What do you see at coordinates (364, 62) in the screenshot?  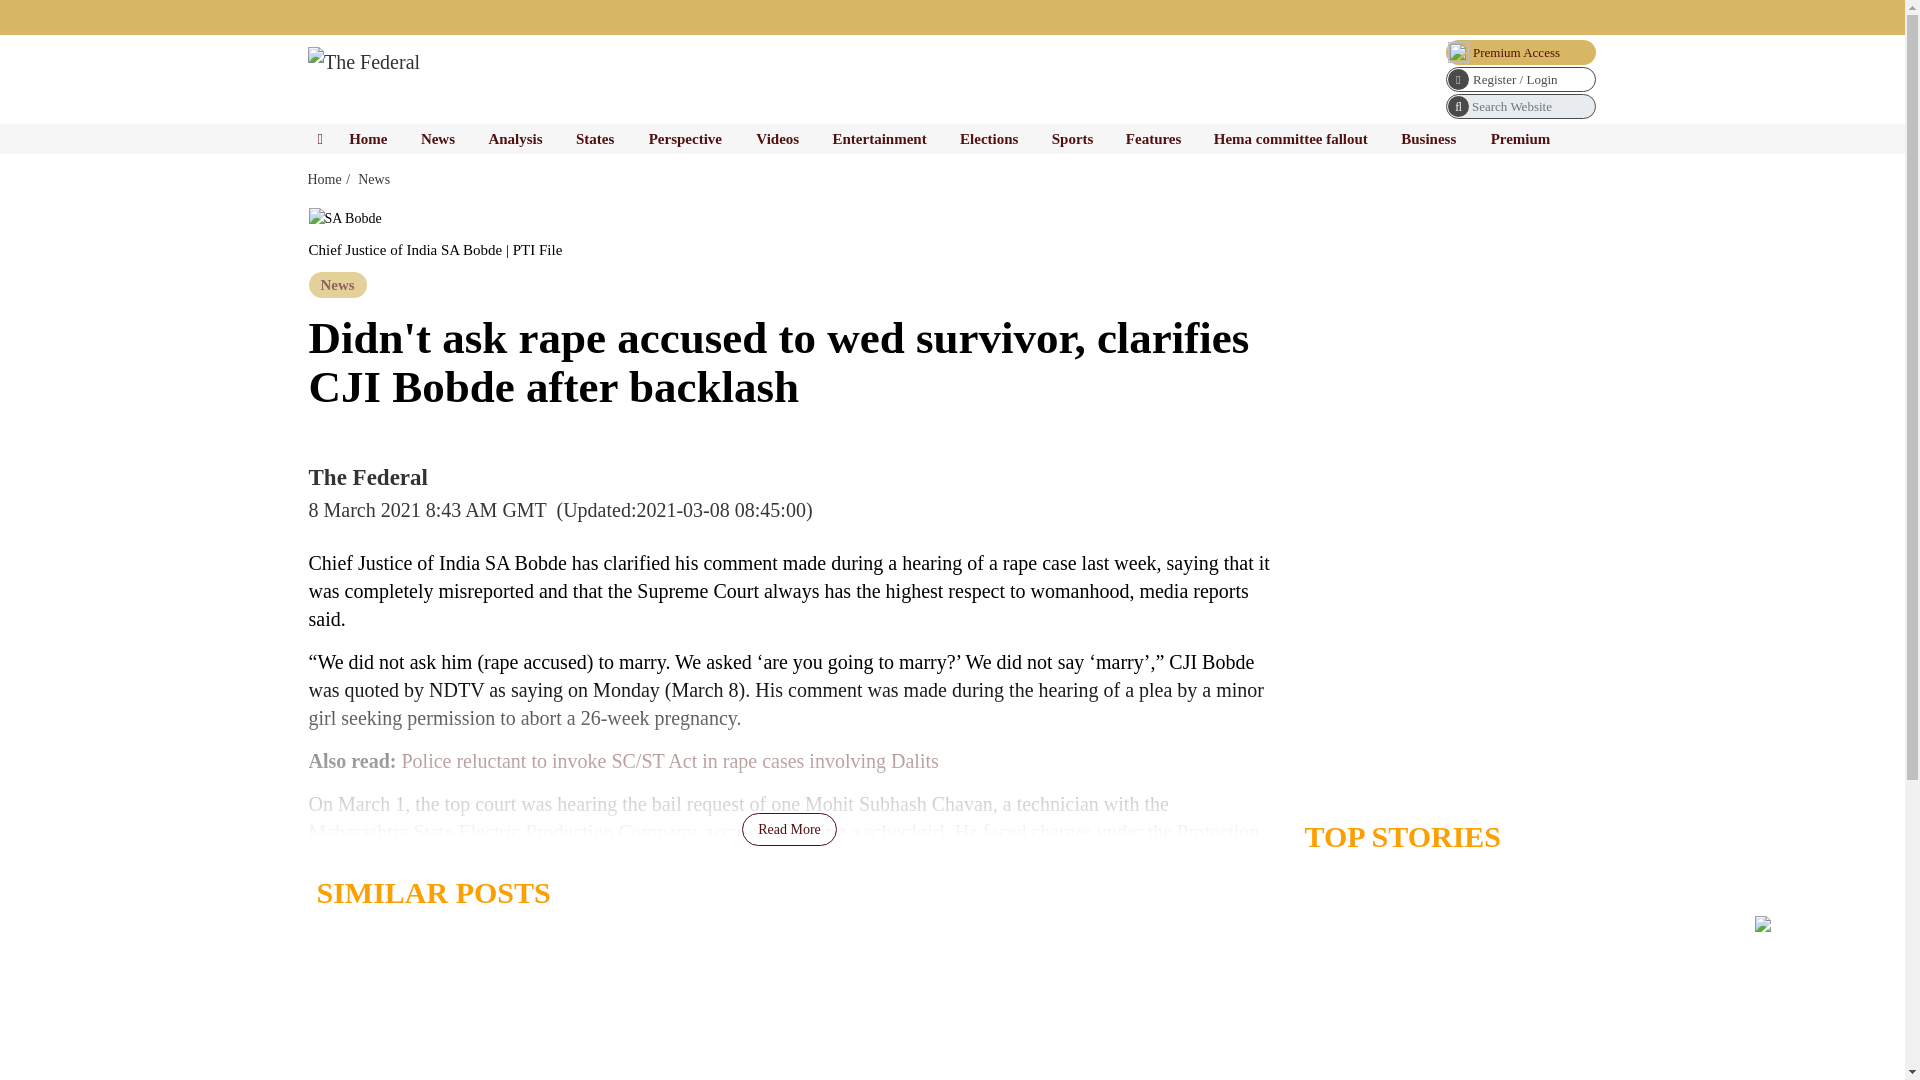 I see `The Federal` at bounding box center [364, 62].